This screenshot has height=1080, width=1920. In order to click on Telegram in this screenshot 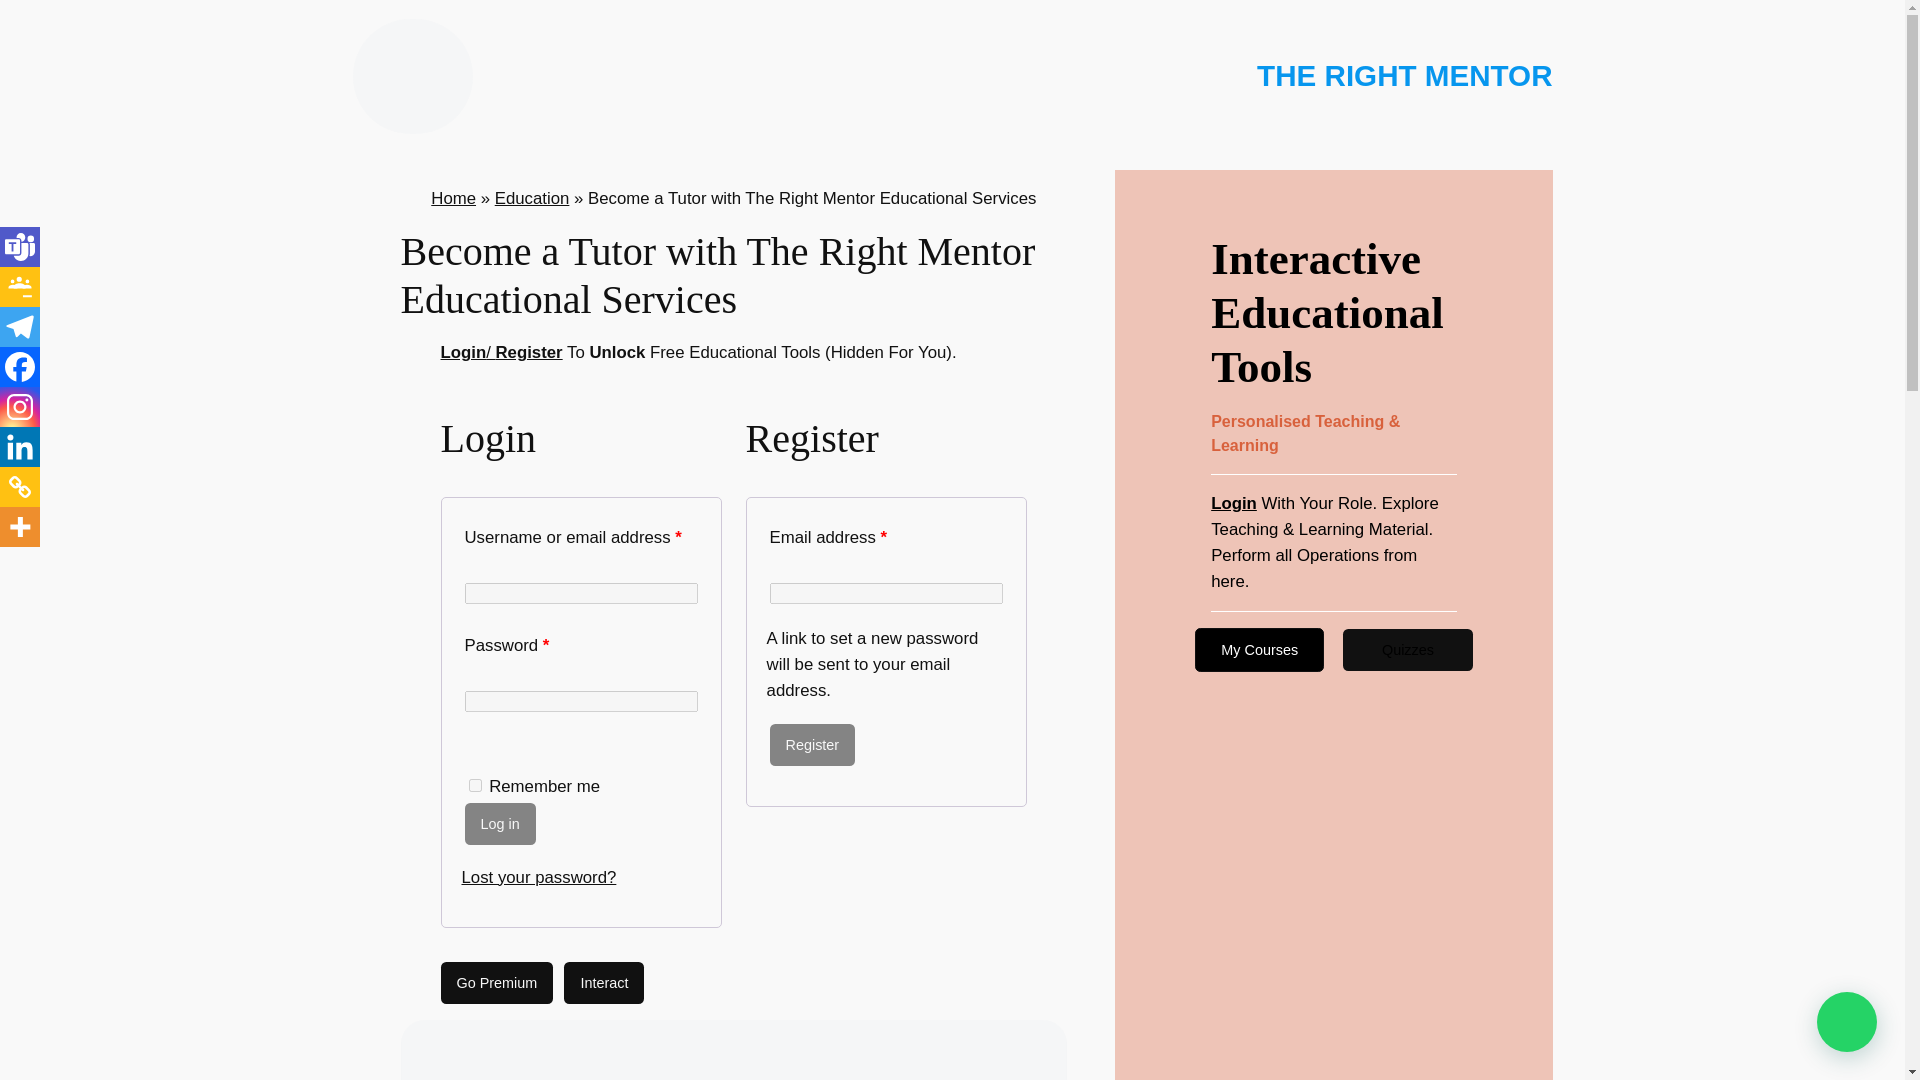, I will do `click(20, 326)`.